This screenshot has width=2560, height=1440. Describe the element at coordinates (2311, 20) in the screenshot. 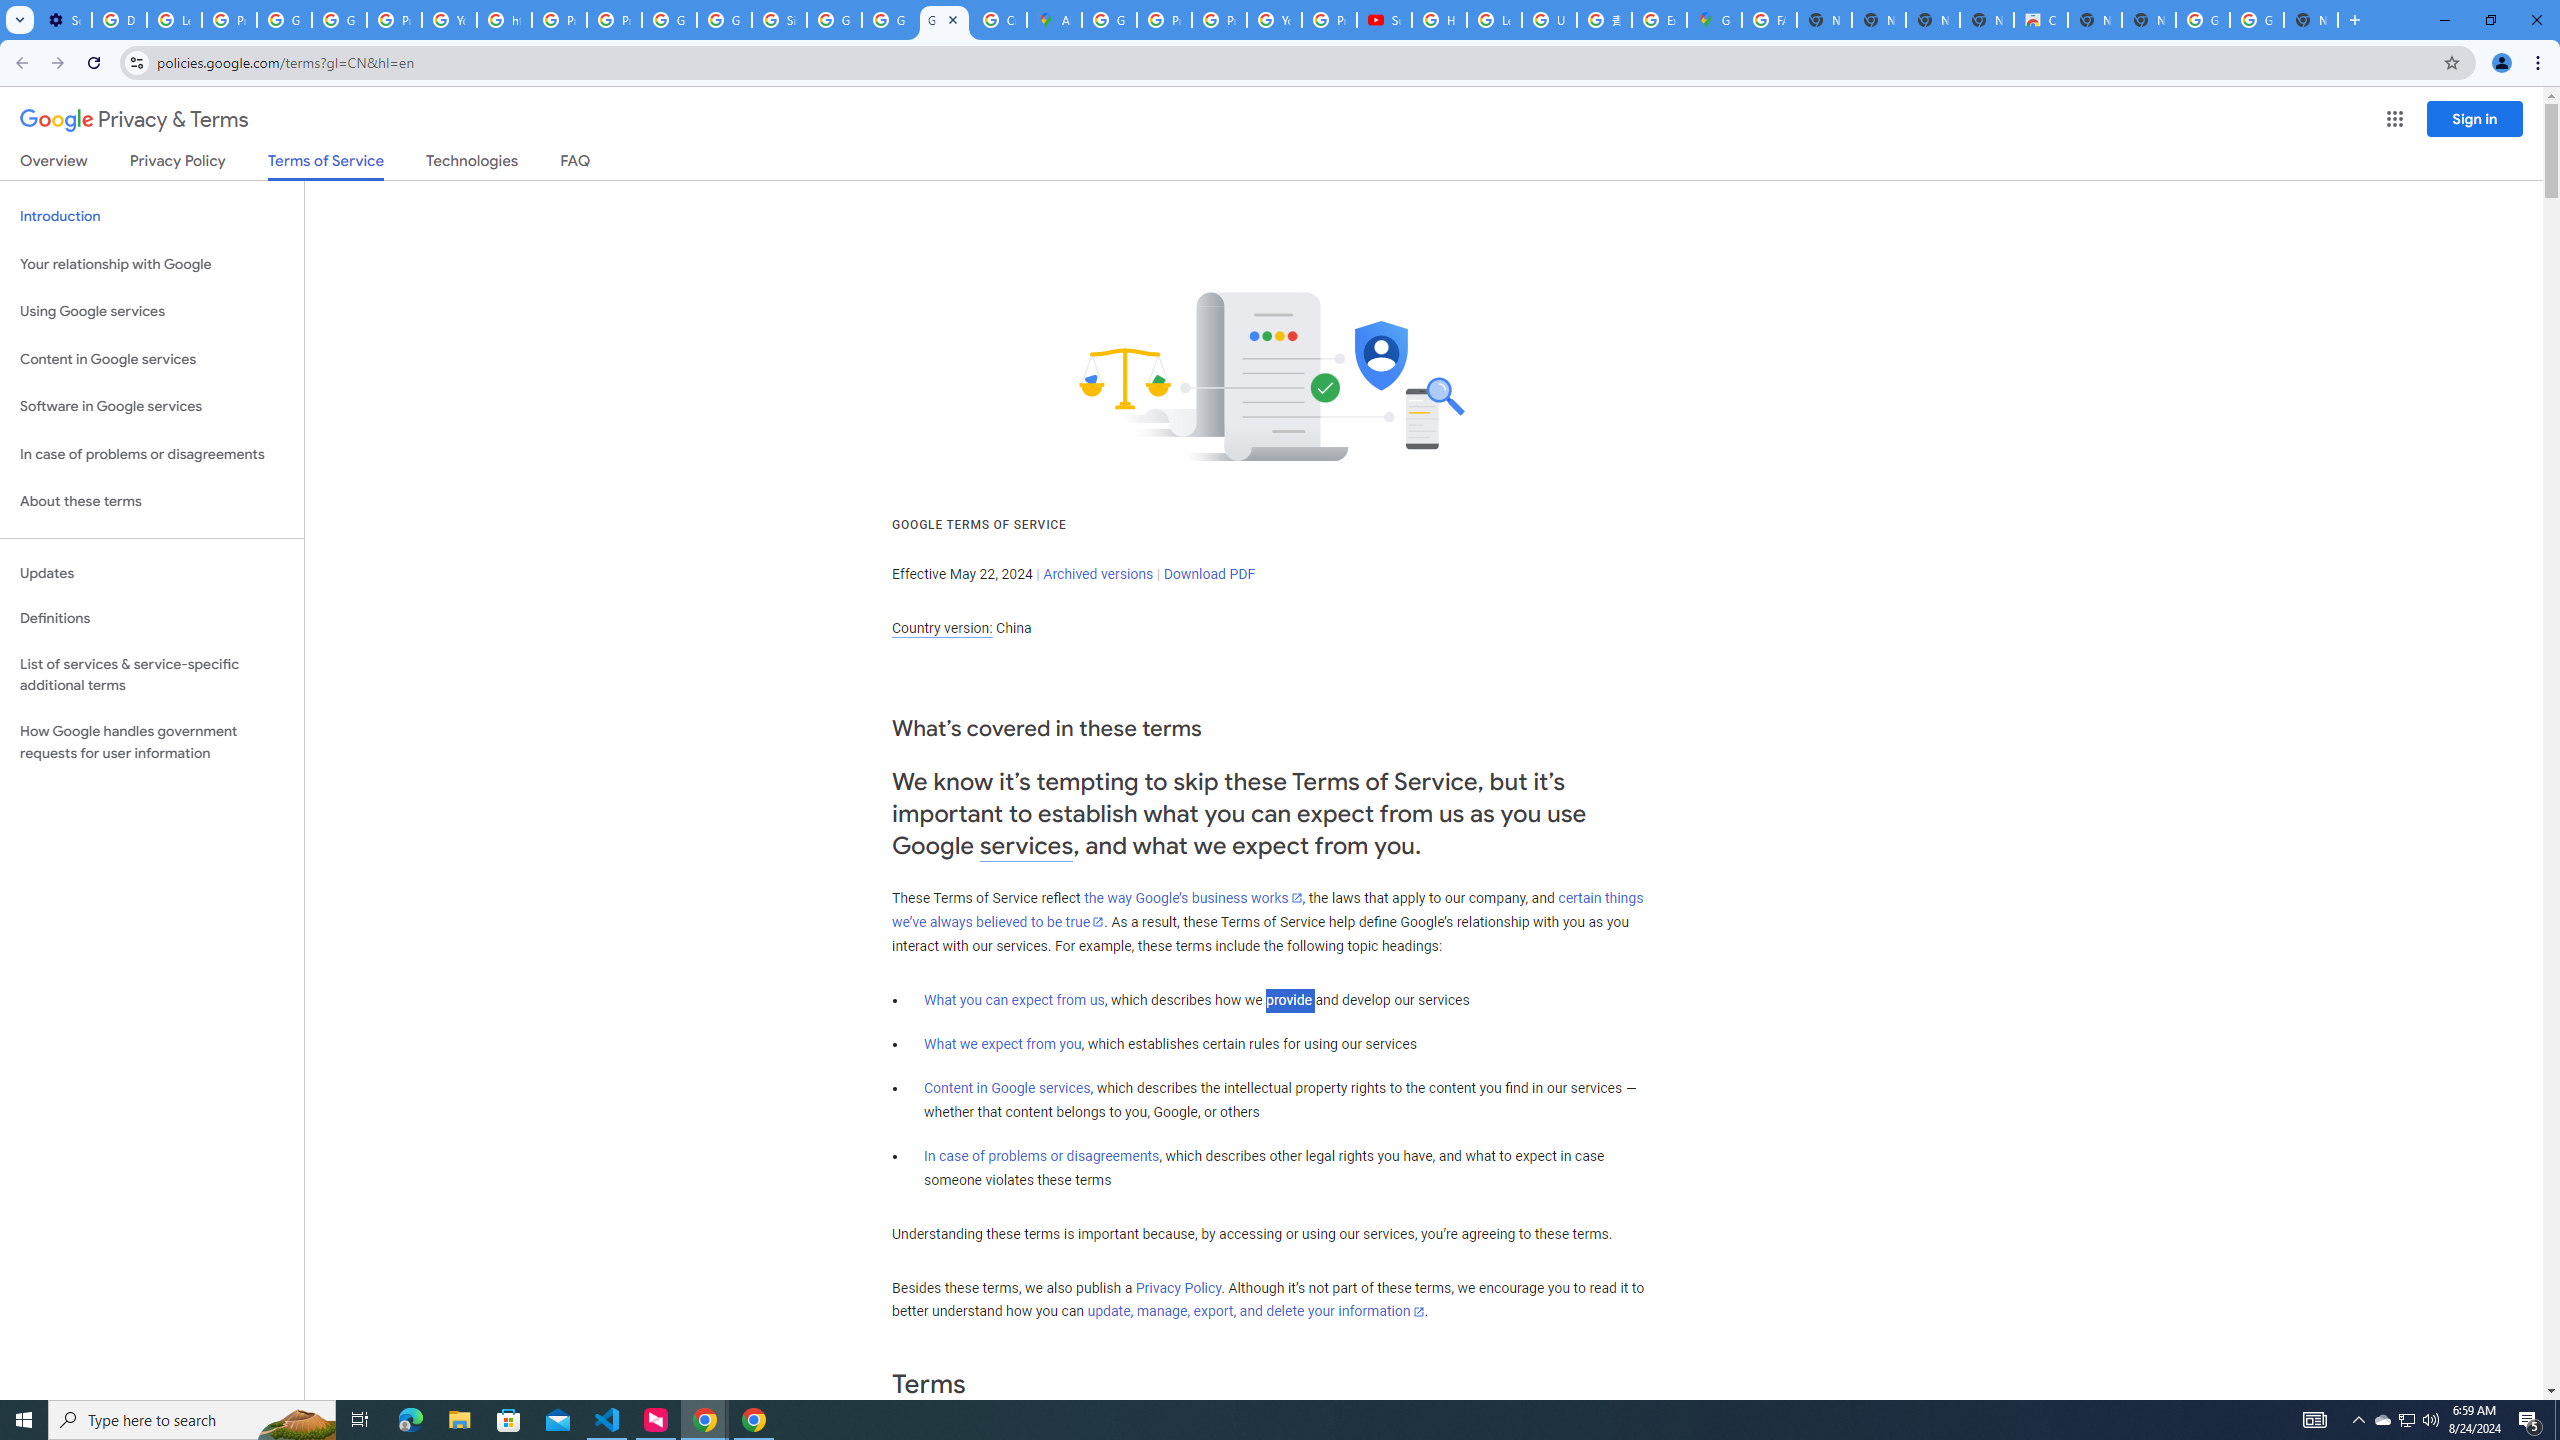

I see `New Tab` at that location.